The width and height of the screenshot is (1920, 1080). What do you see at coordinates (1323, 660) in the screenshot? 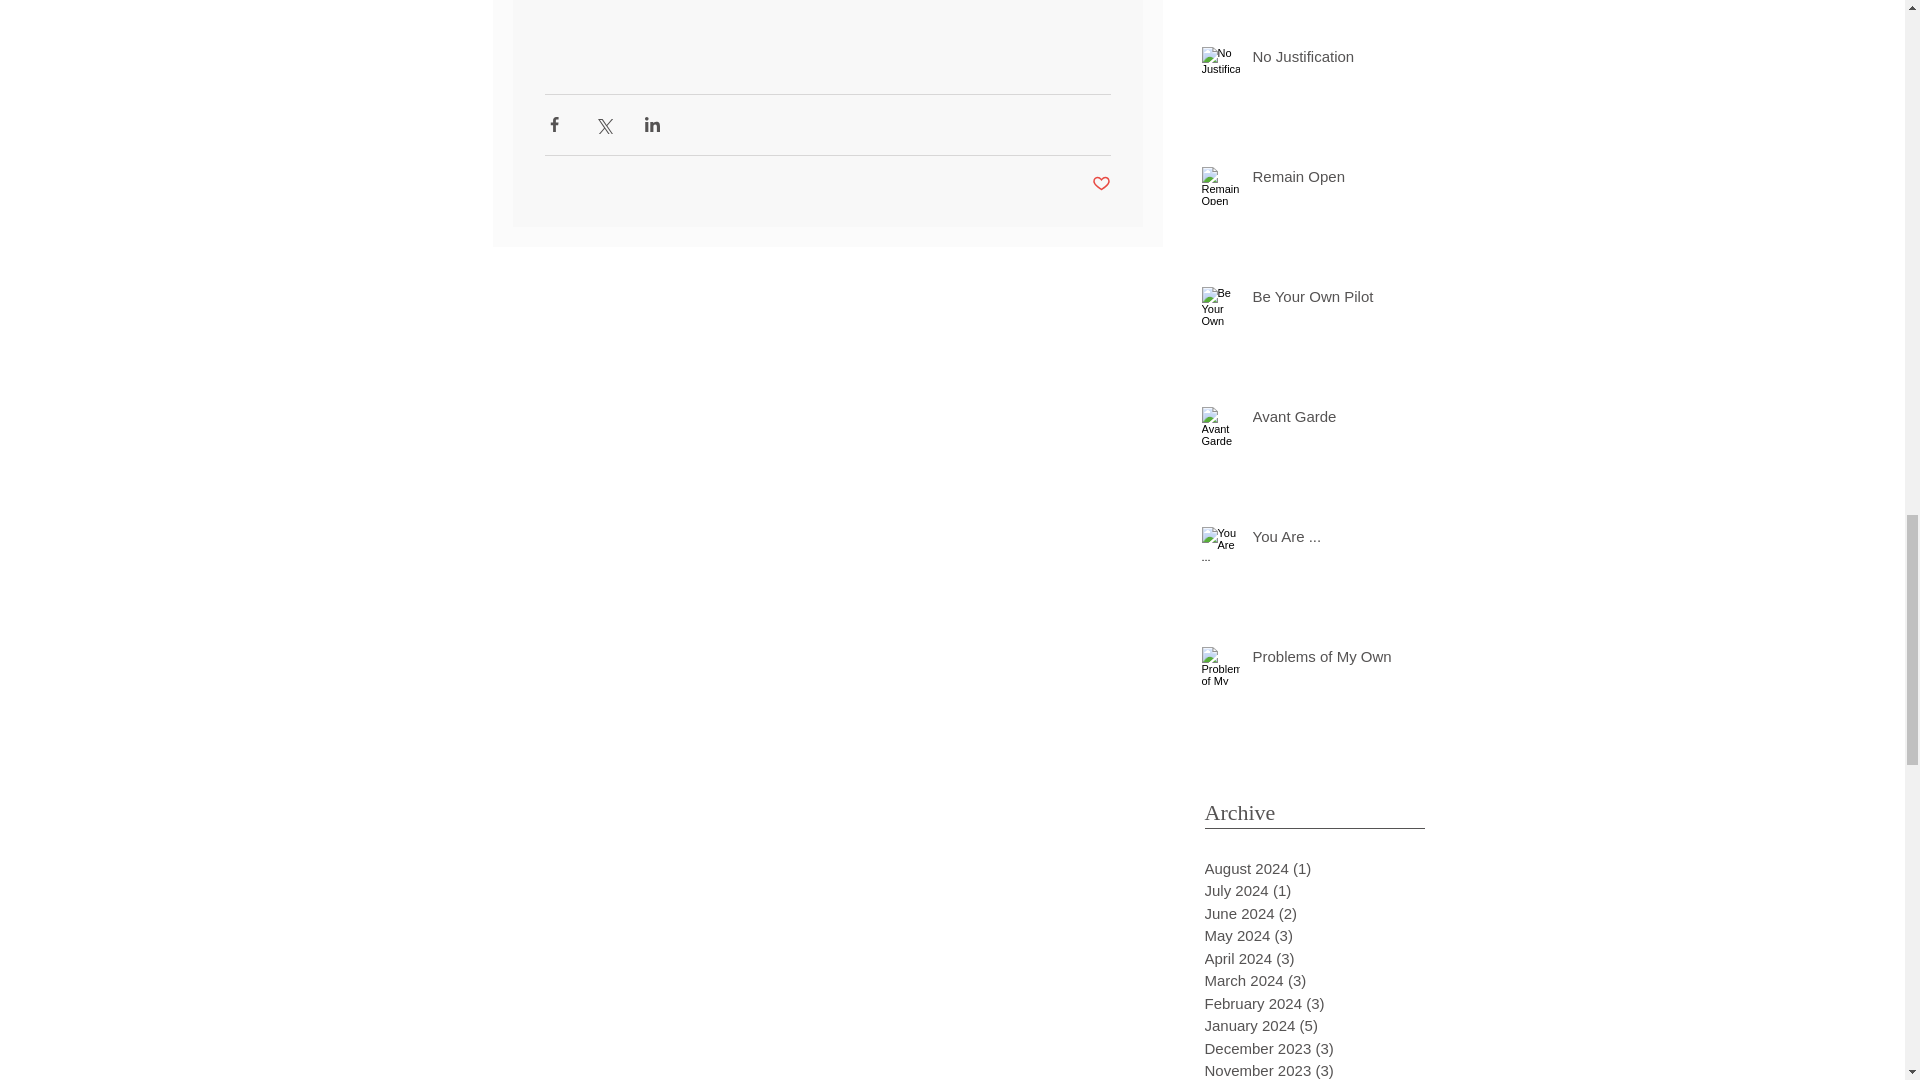
I see `Problems of My Own` at bounding box center [1323, 660].